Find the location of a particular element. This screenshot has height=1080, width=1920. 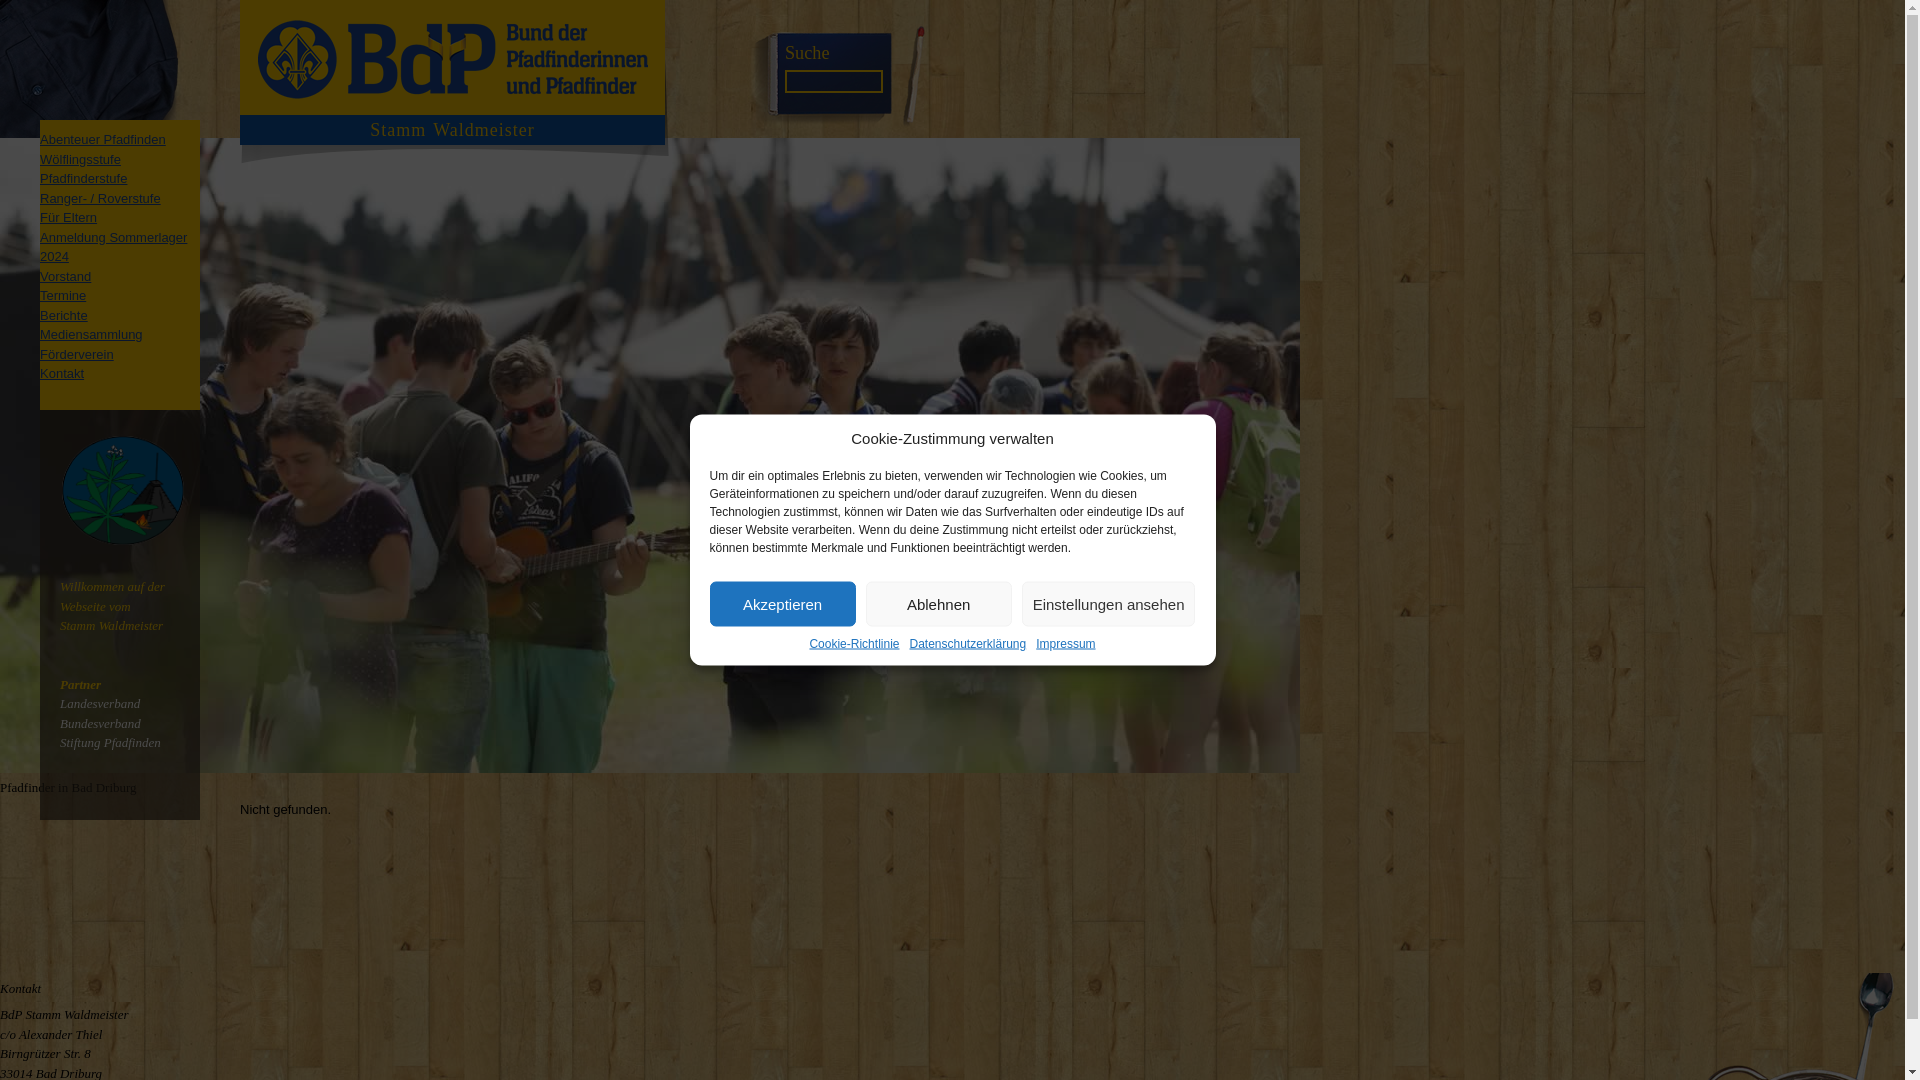

Kontakt is located at coordinates (62, 374).